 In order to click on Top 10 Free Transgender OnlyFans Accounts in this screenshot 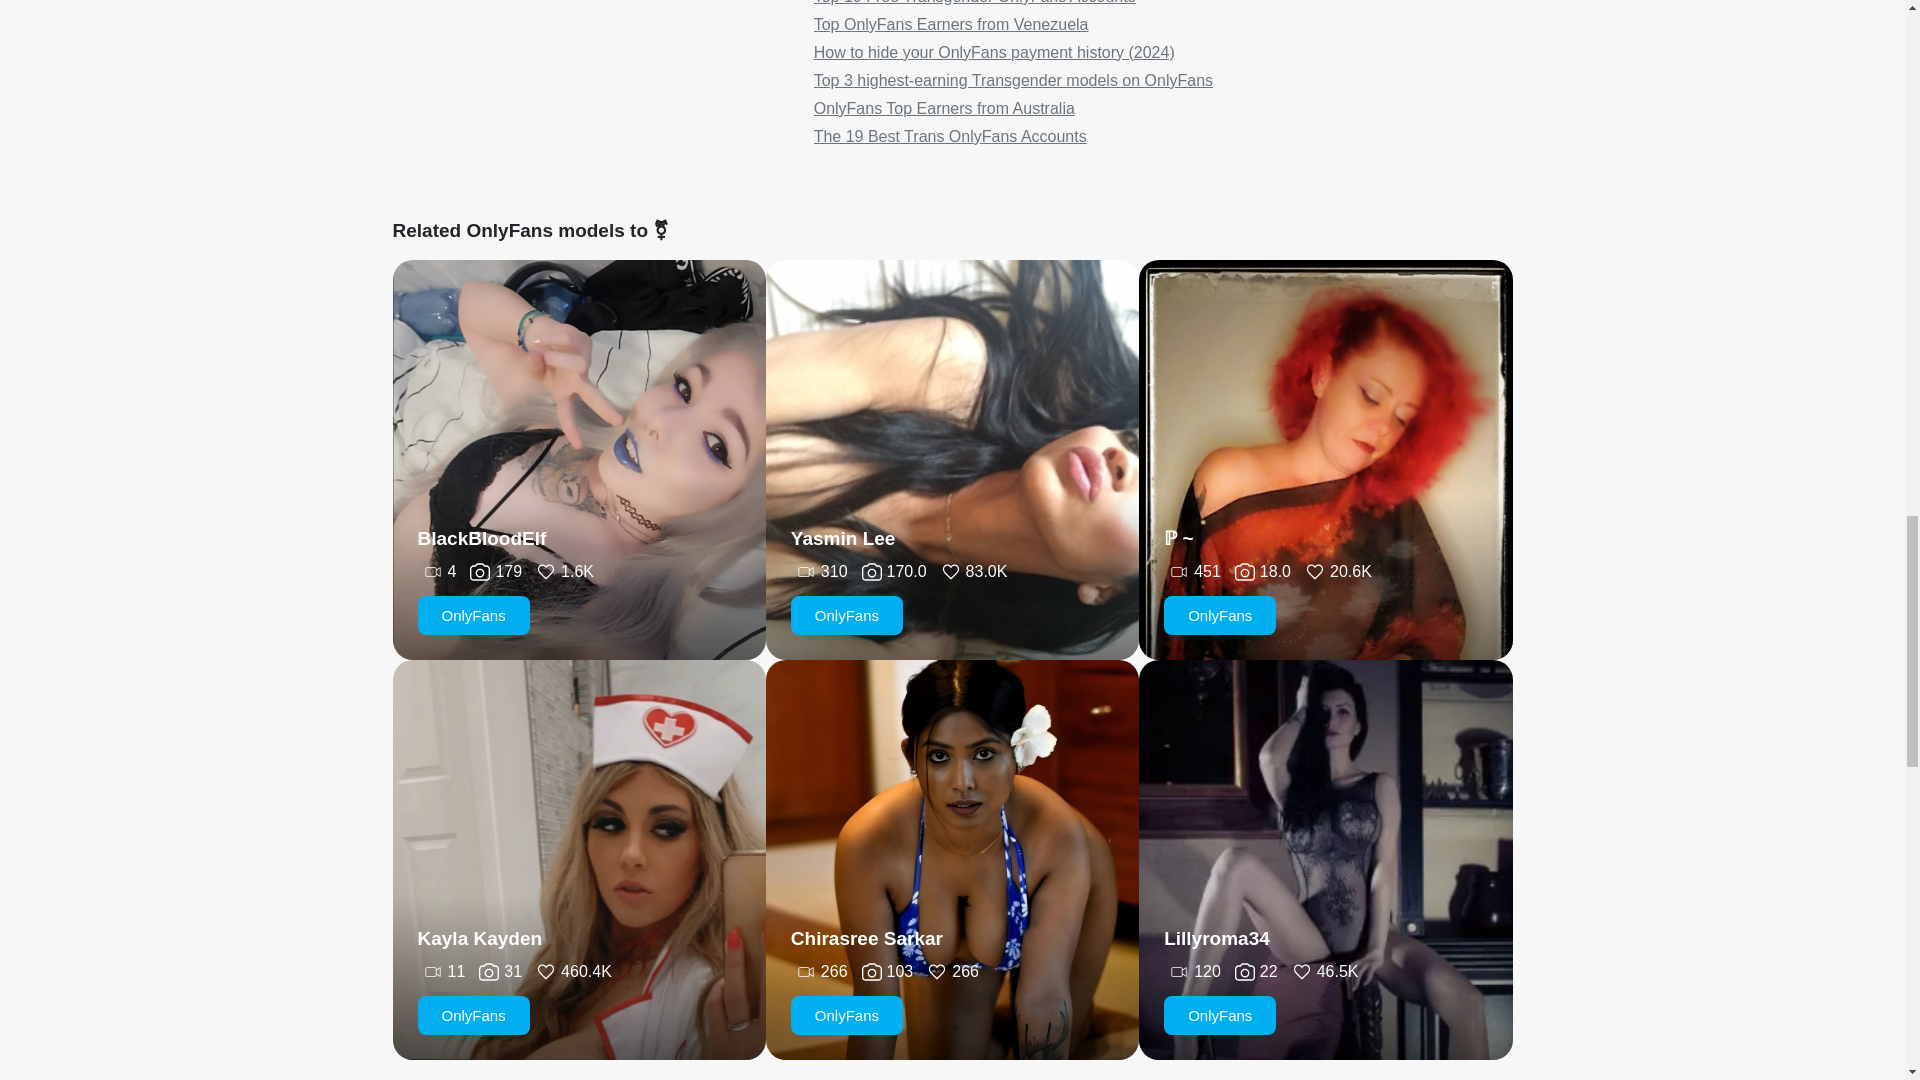, I will do `click(975, 2)`.